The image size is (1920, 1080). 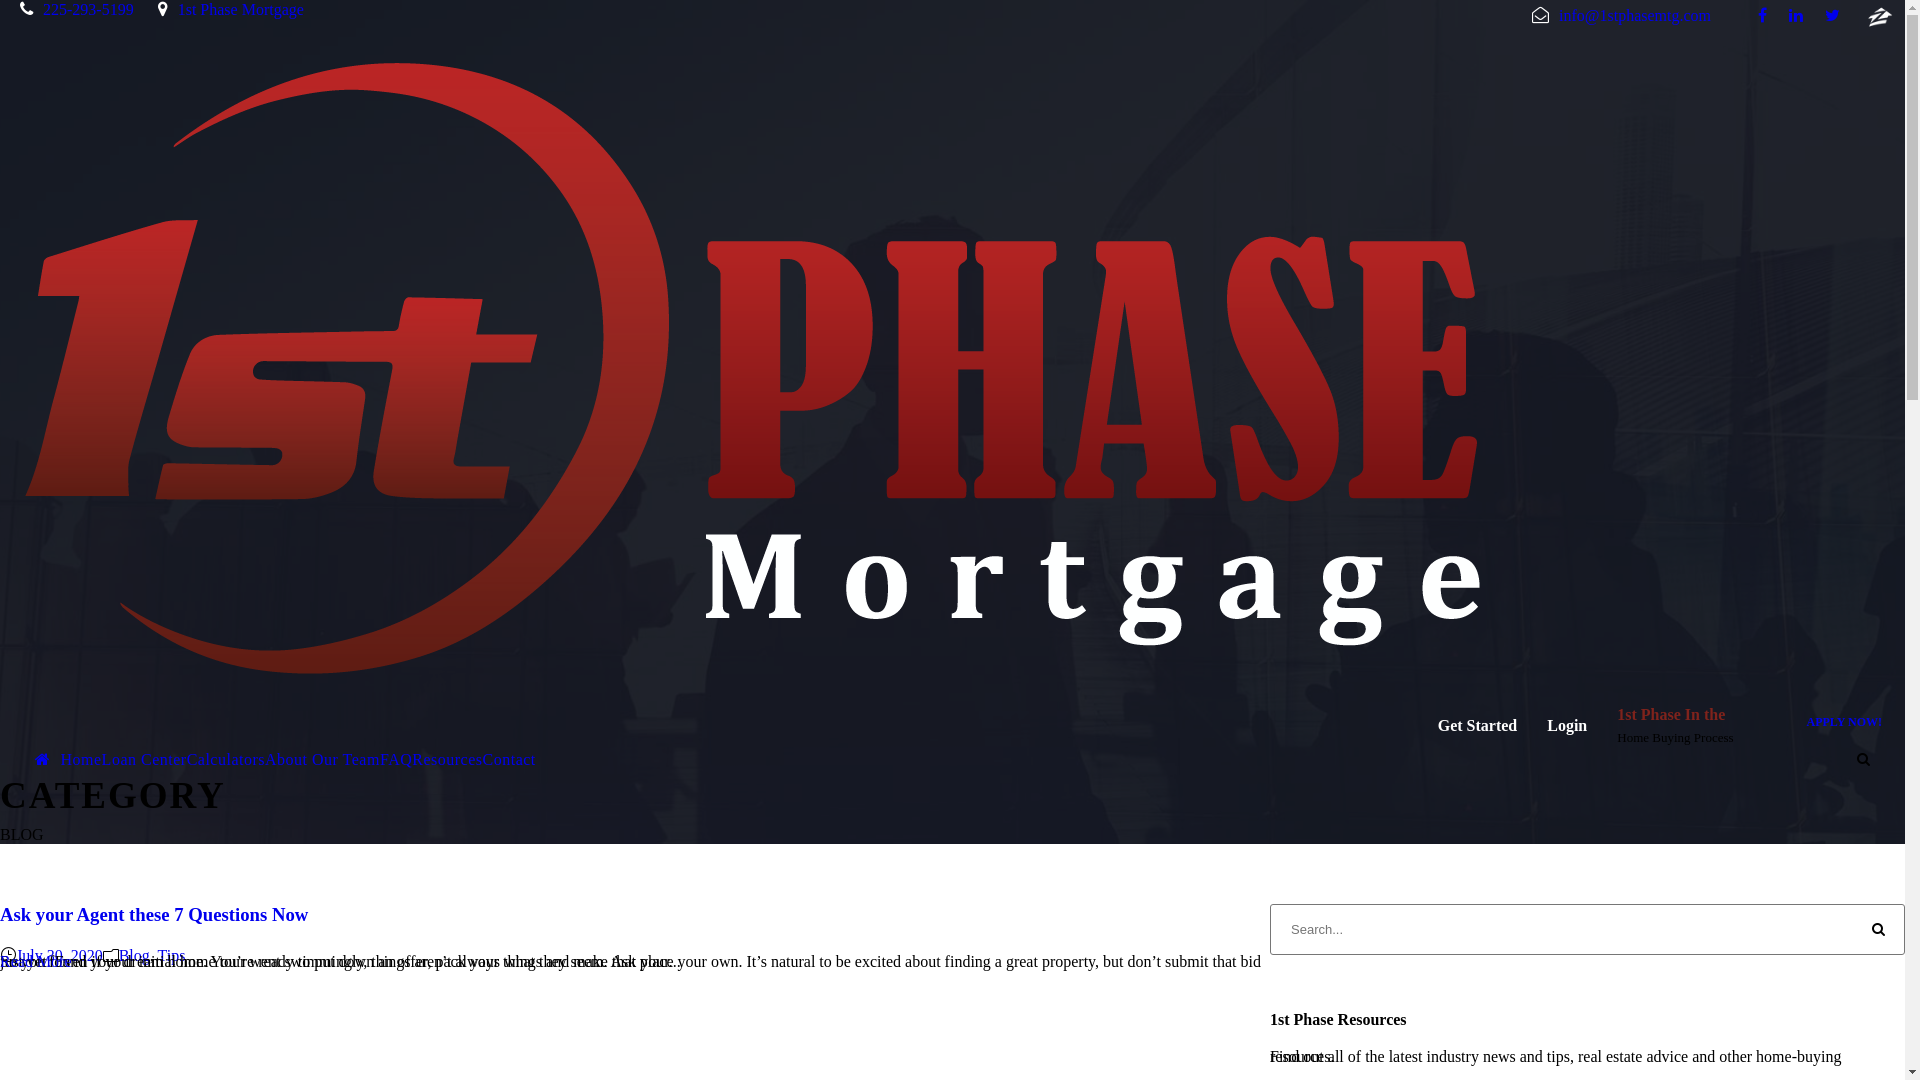 What do you see at coordinates (67, 10) in the screenshot?
I see `225-293-5199` at bounding box center [67, 10].